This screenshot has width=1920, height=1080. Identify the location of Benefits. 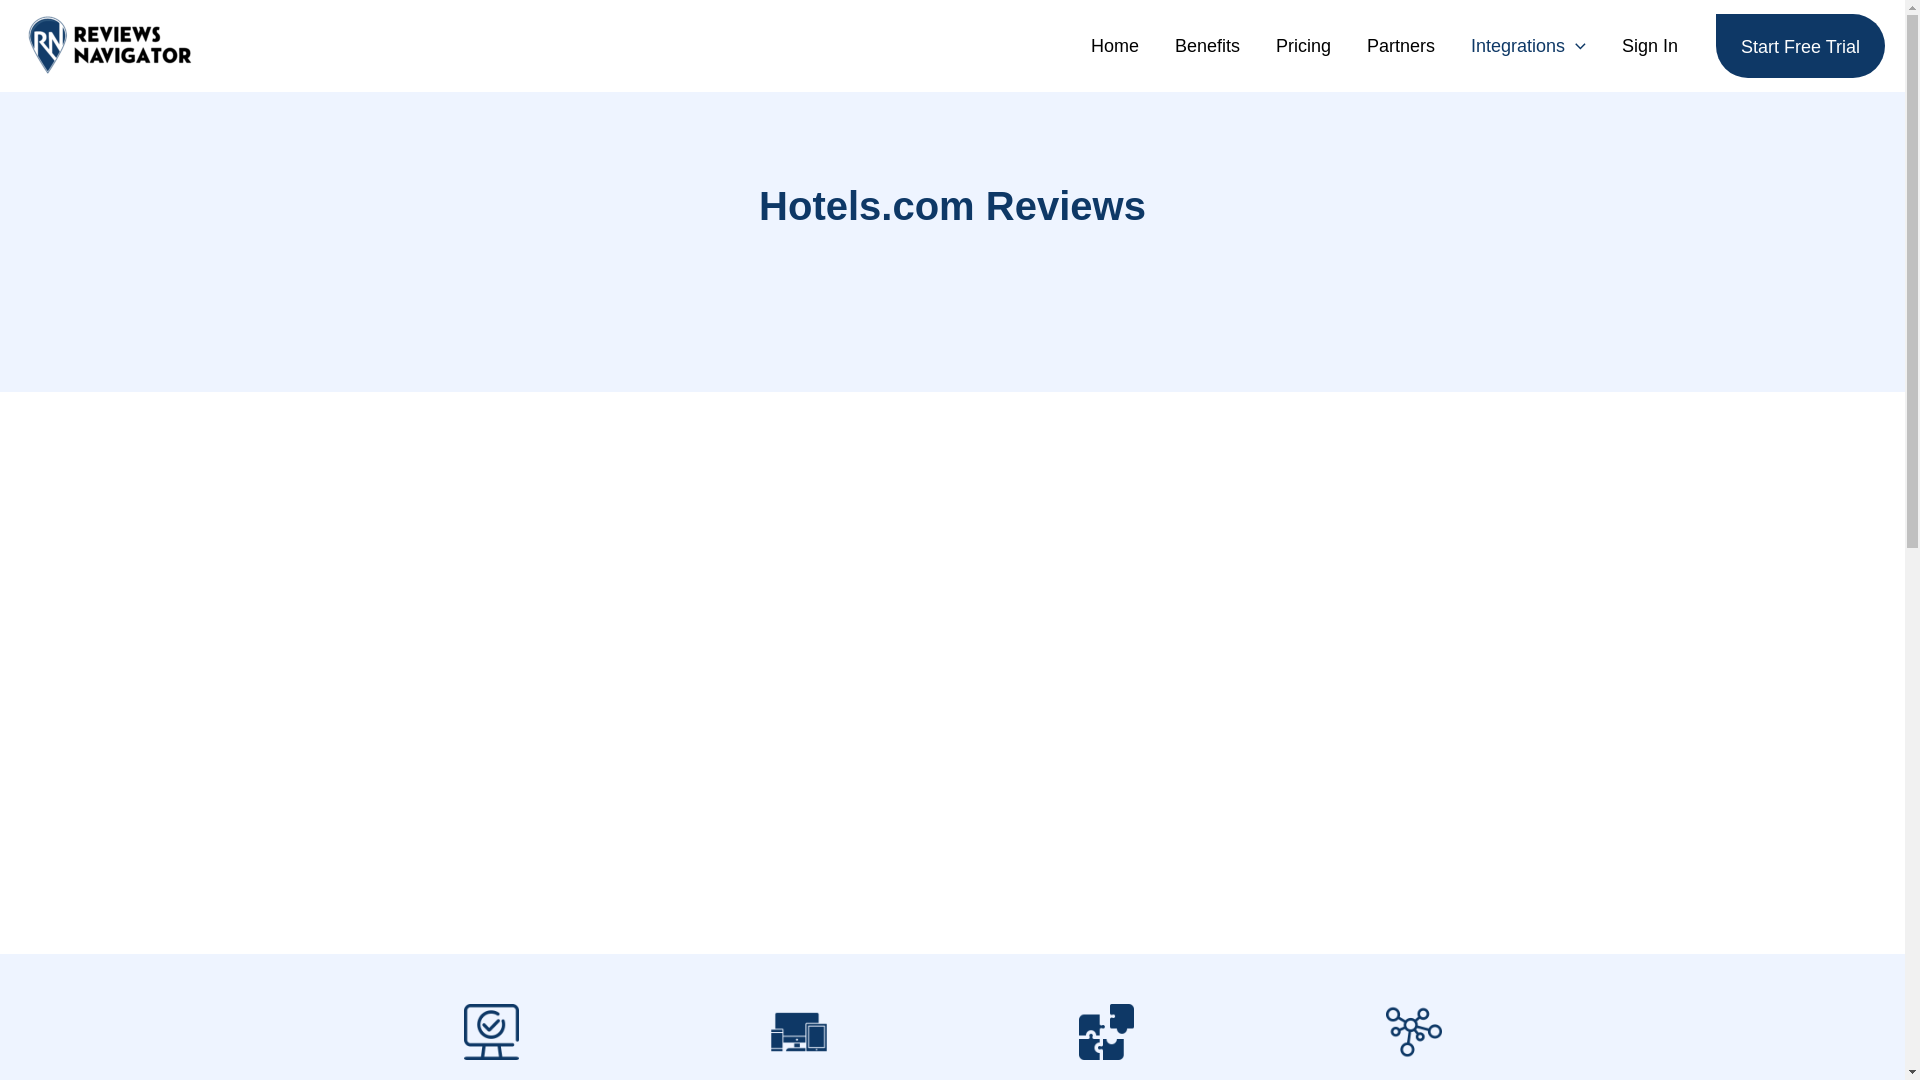
(1207, 46).